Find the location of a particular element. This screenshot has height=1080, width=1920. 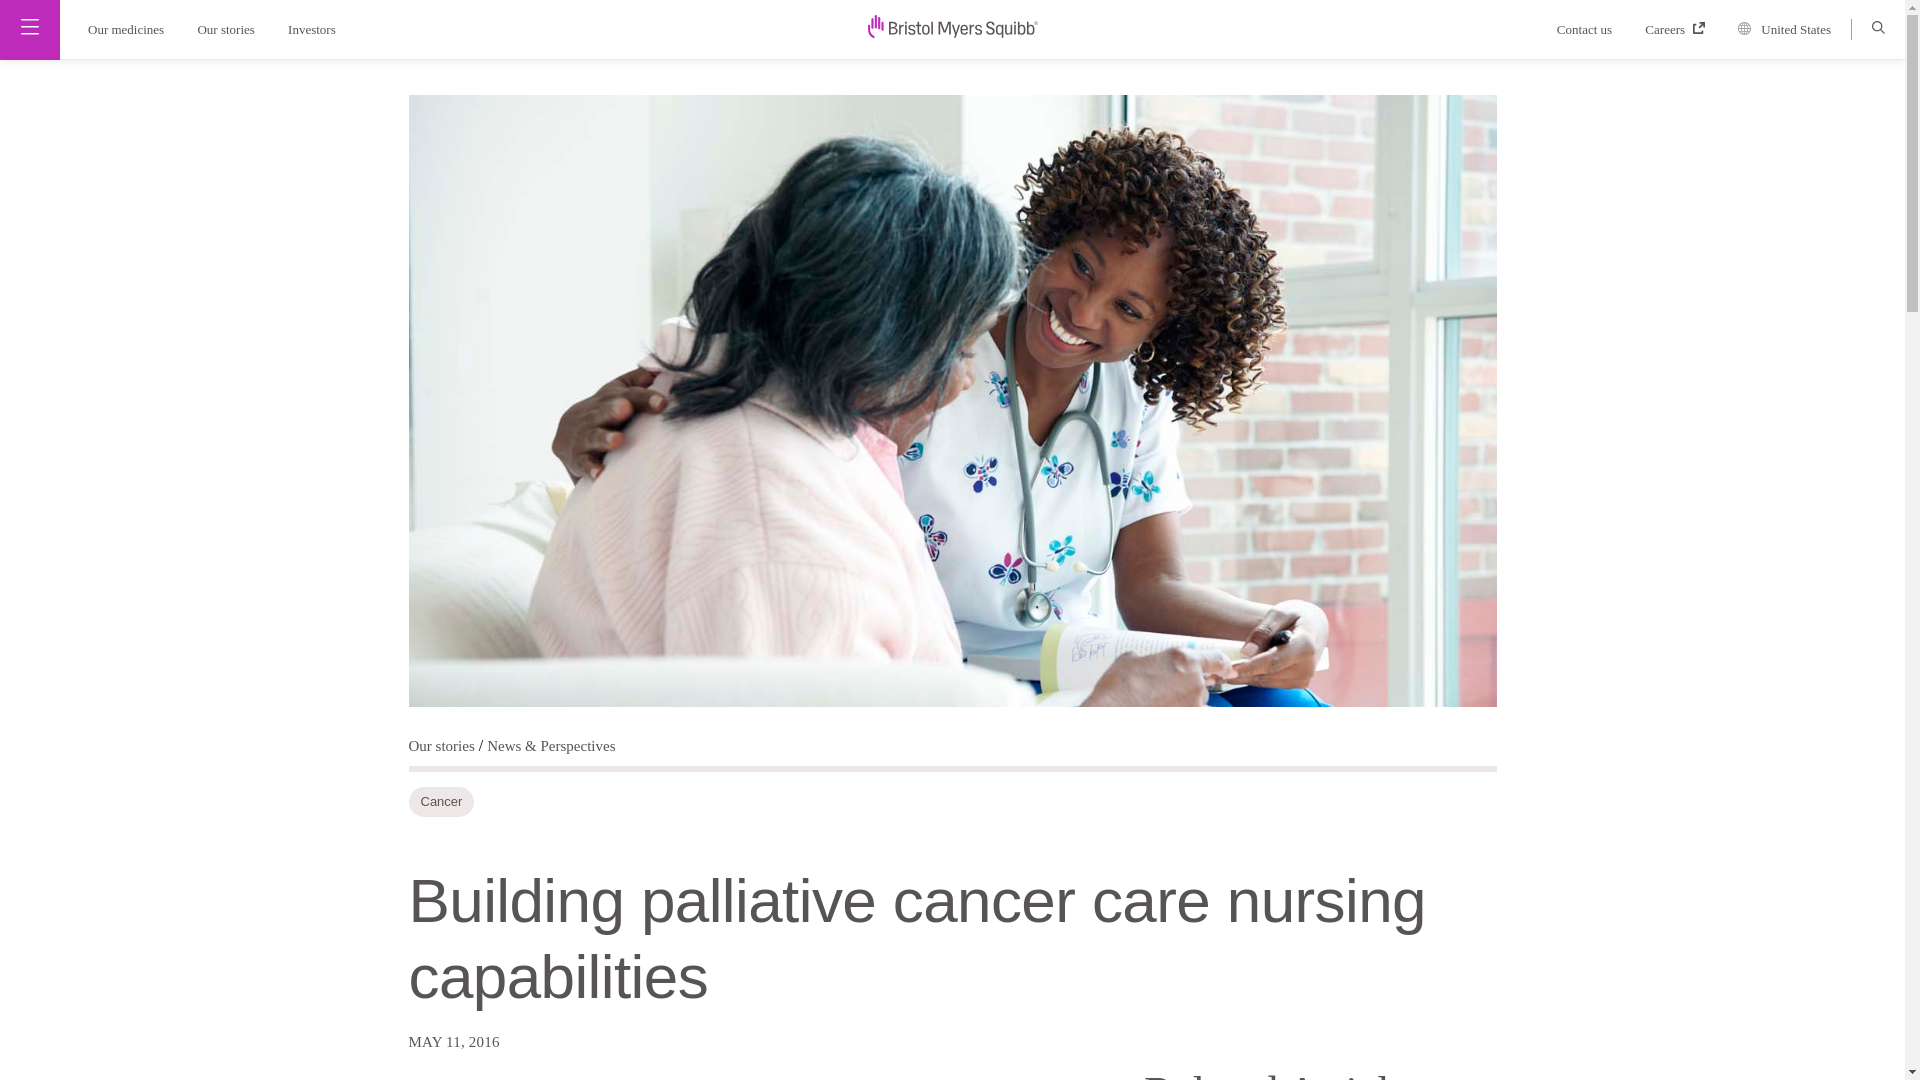

United States is located at coordinates (1792, 30).